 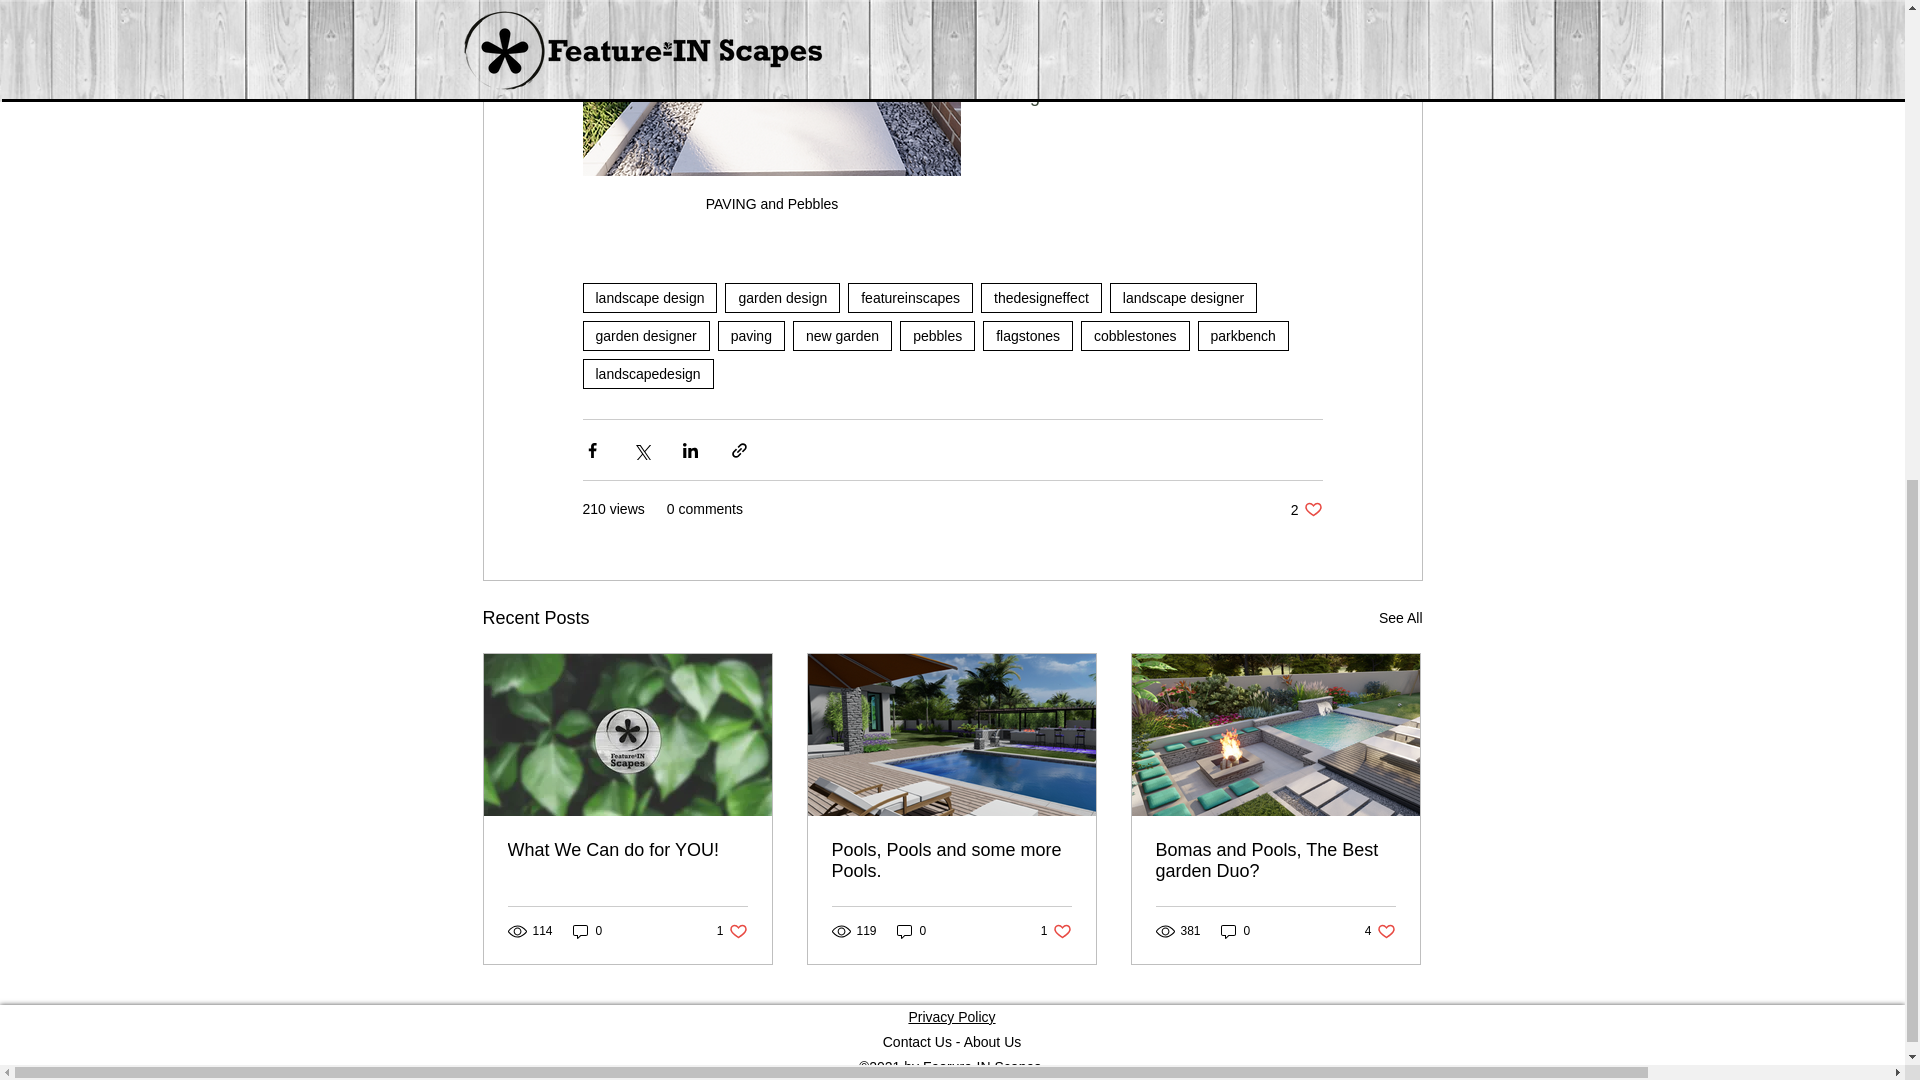 What do you see at coordinates (752, 336) in the screenshot?
I see `What We Can do for YOU!` at bounding box center [752, 336].